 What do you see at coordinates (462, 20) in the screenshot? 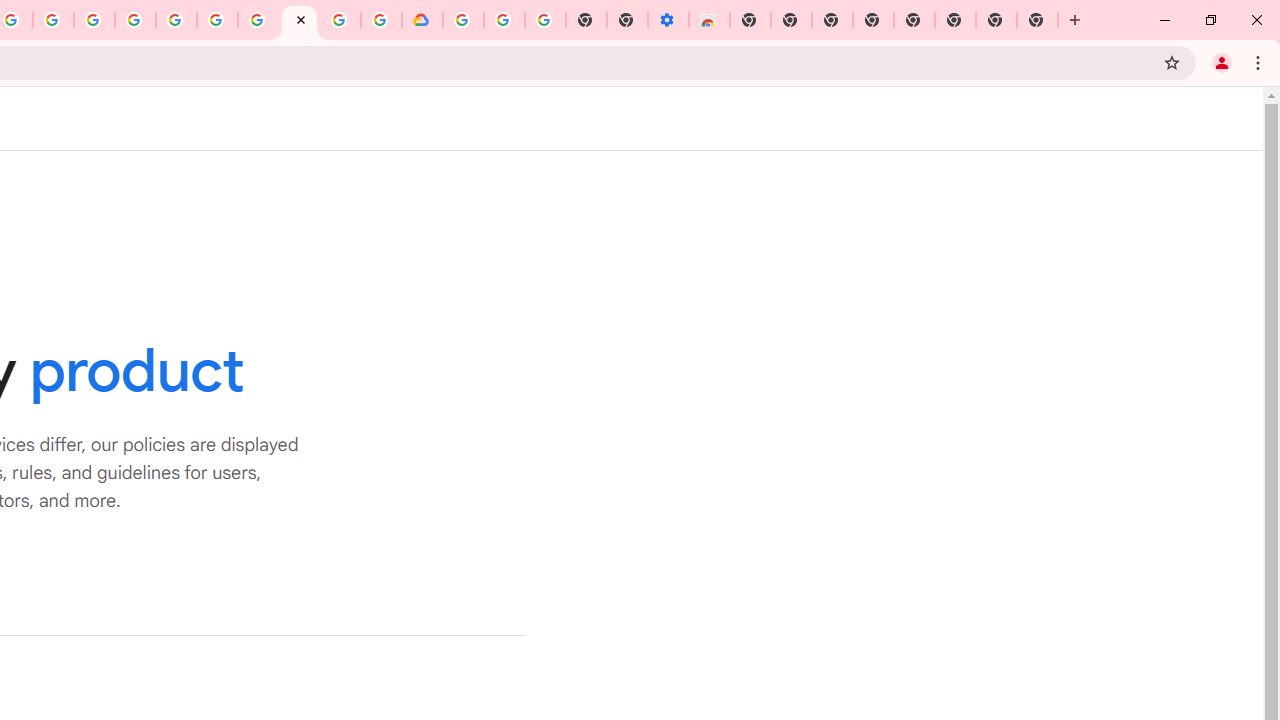
I see `Sign in - Google Accounts` at bounding box center [462, 20].